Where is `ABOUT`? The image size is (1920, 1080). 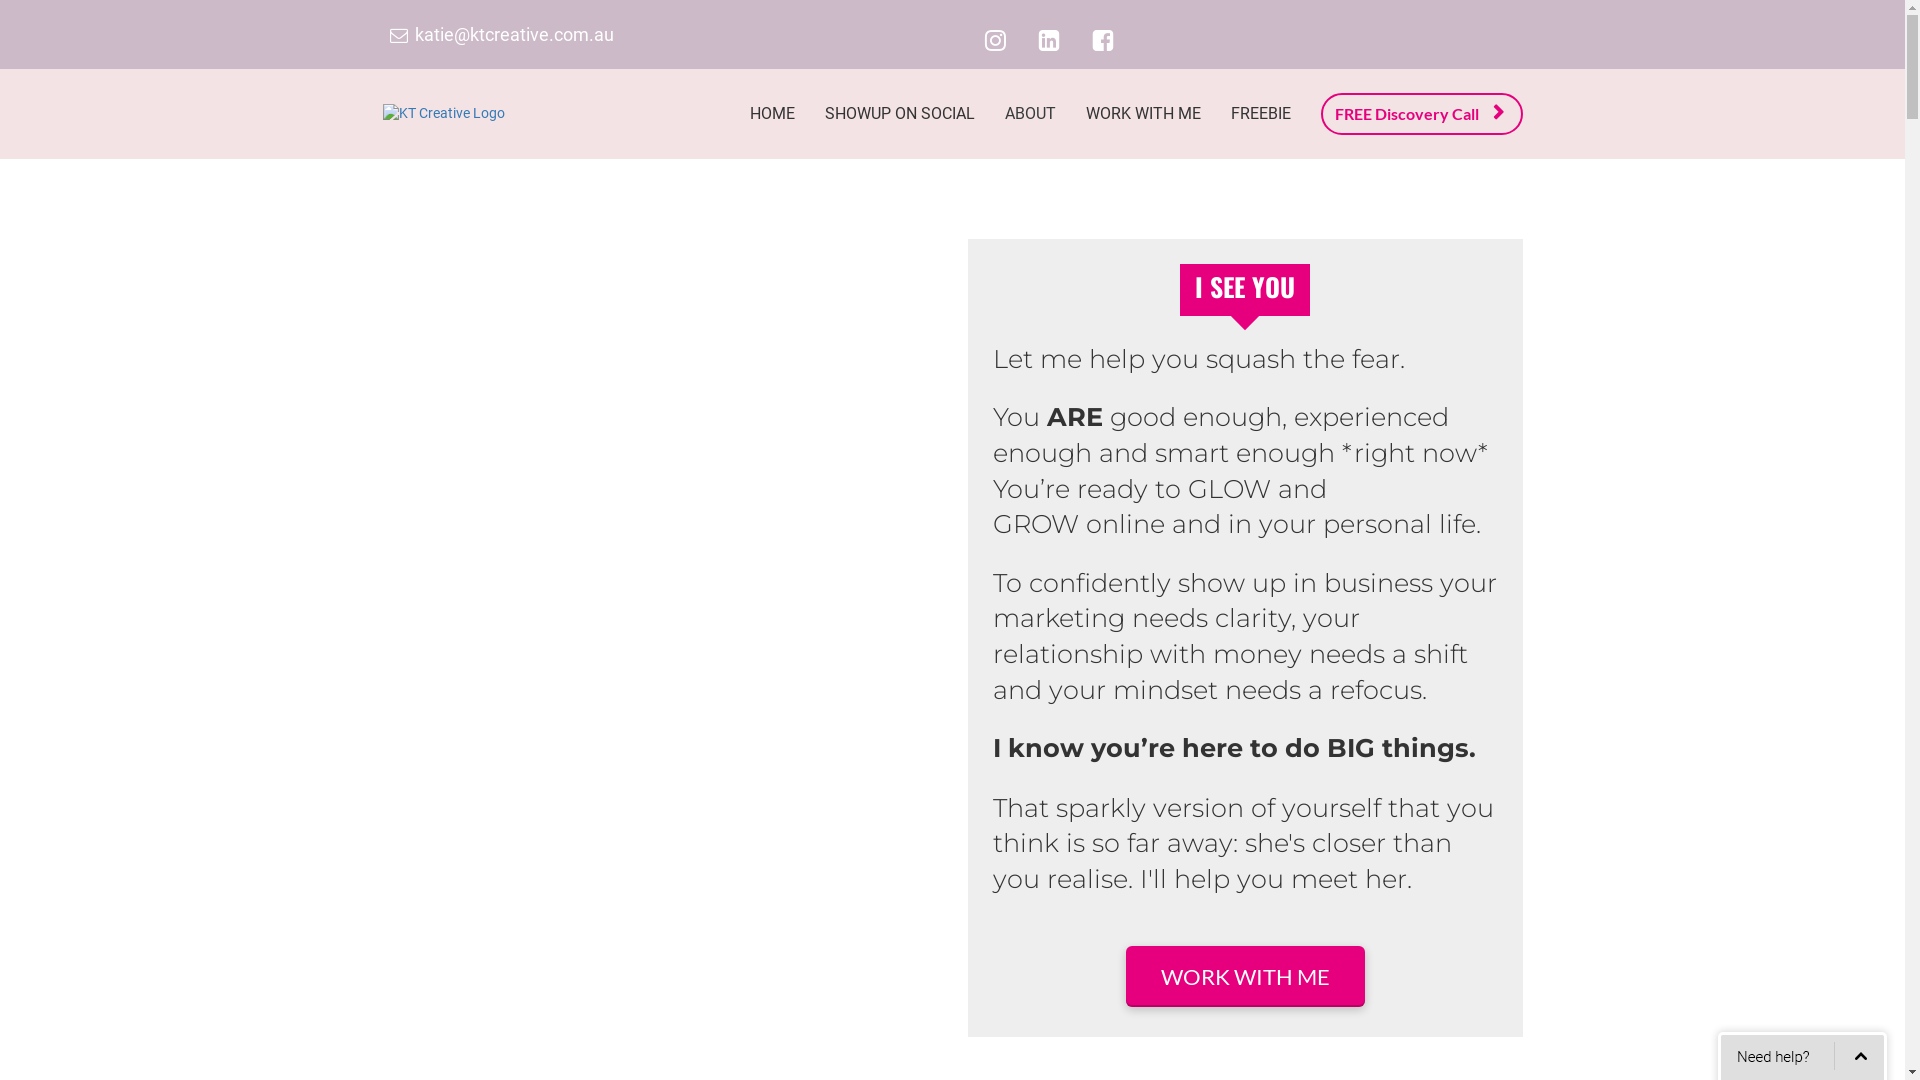
ABOUT is located at coordinates (1030, 114).